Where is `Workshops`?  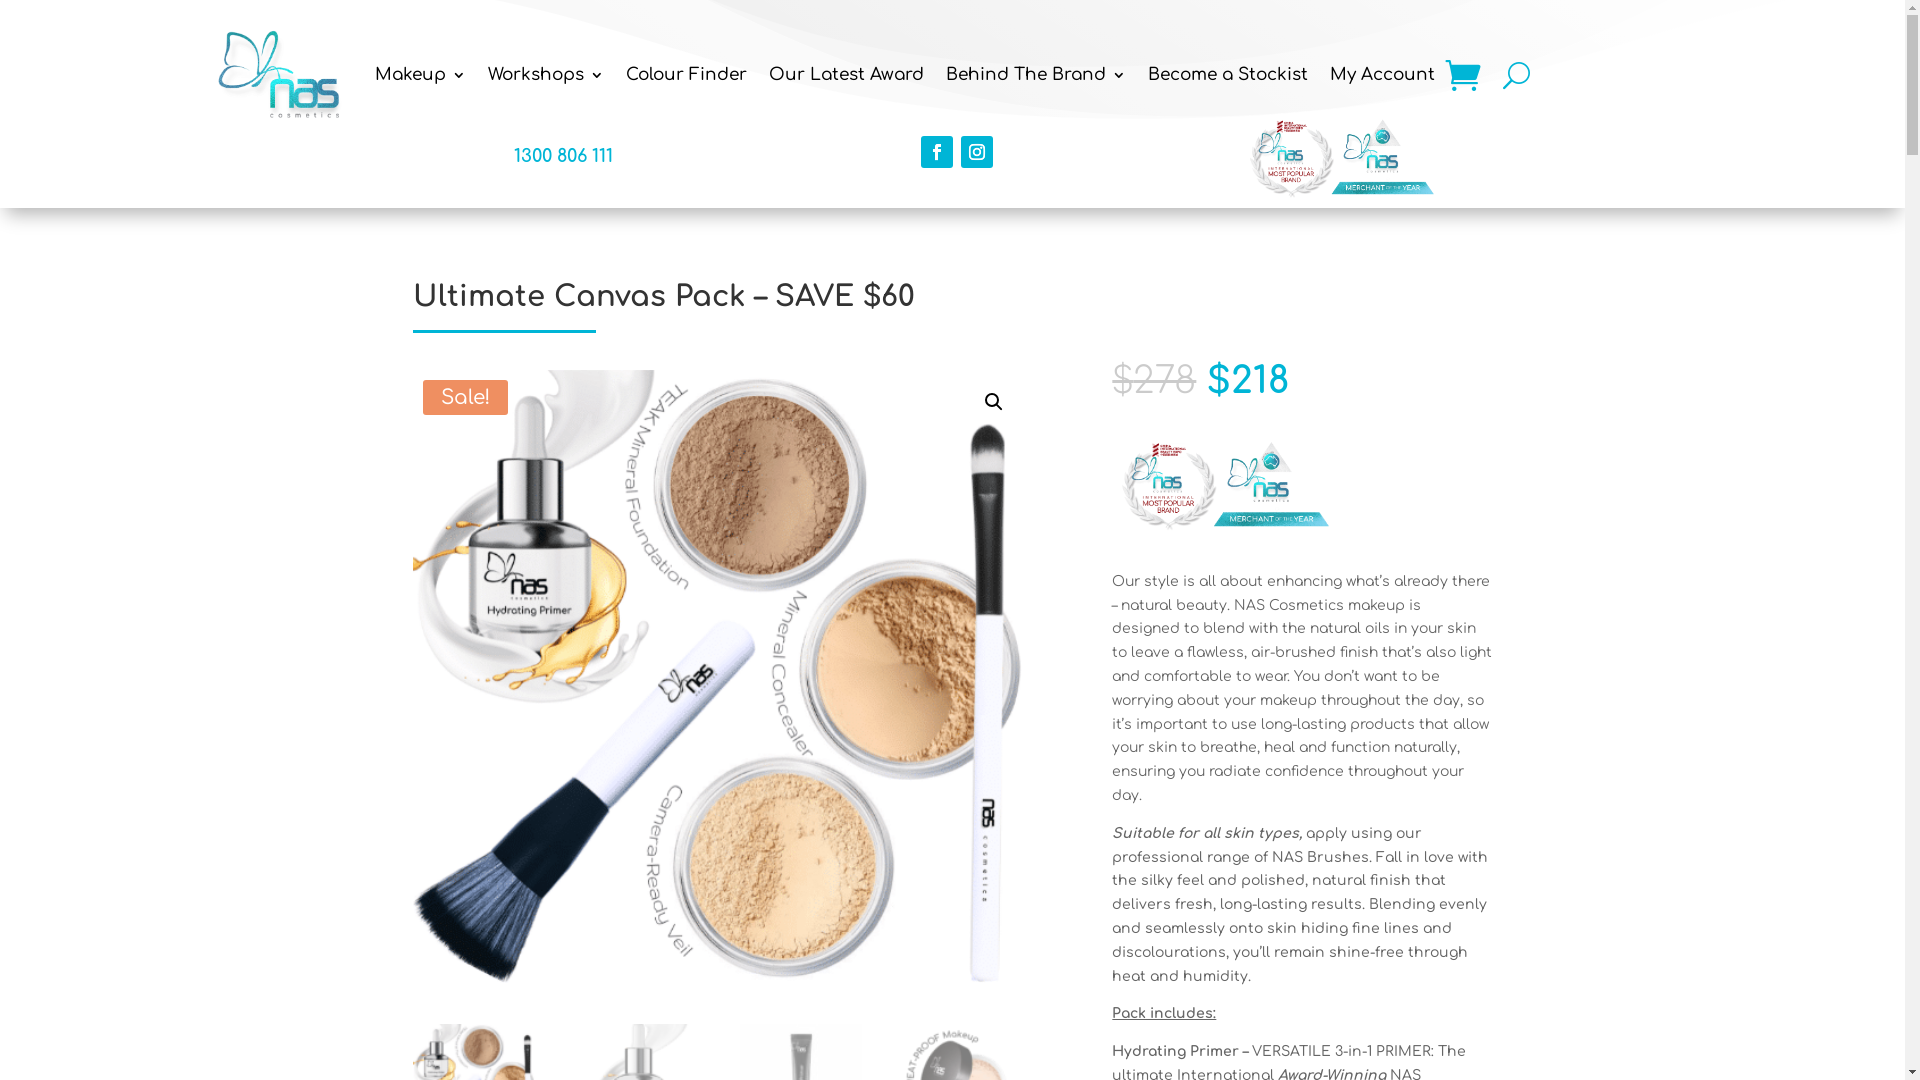 Workshops is located at coordinates (546, 76).